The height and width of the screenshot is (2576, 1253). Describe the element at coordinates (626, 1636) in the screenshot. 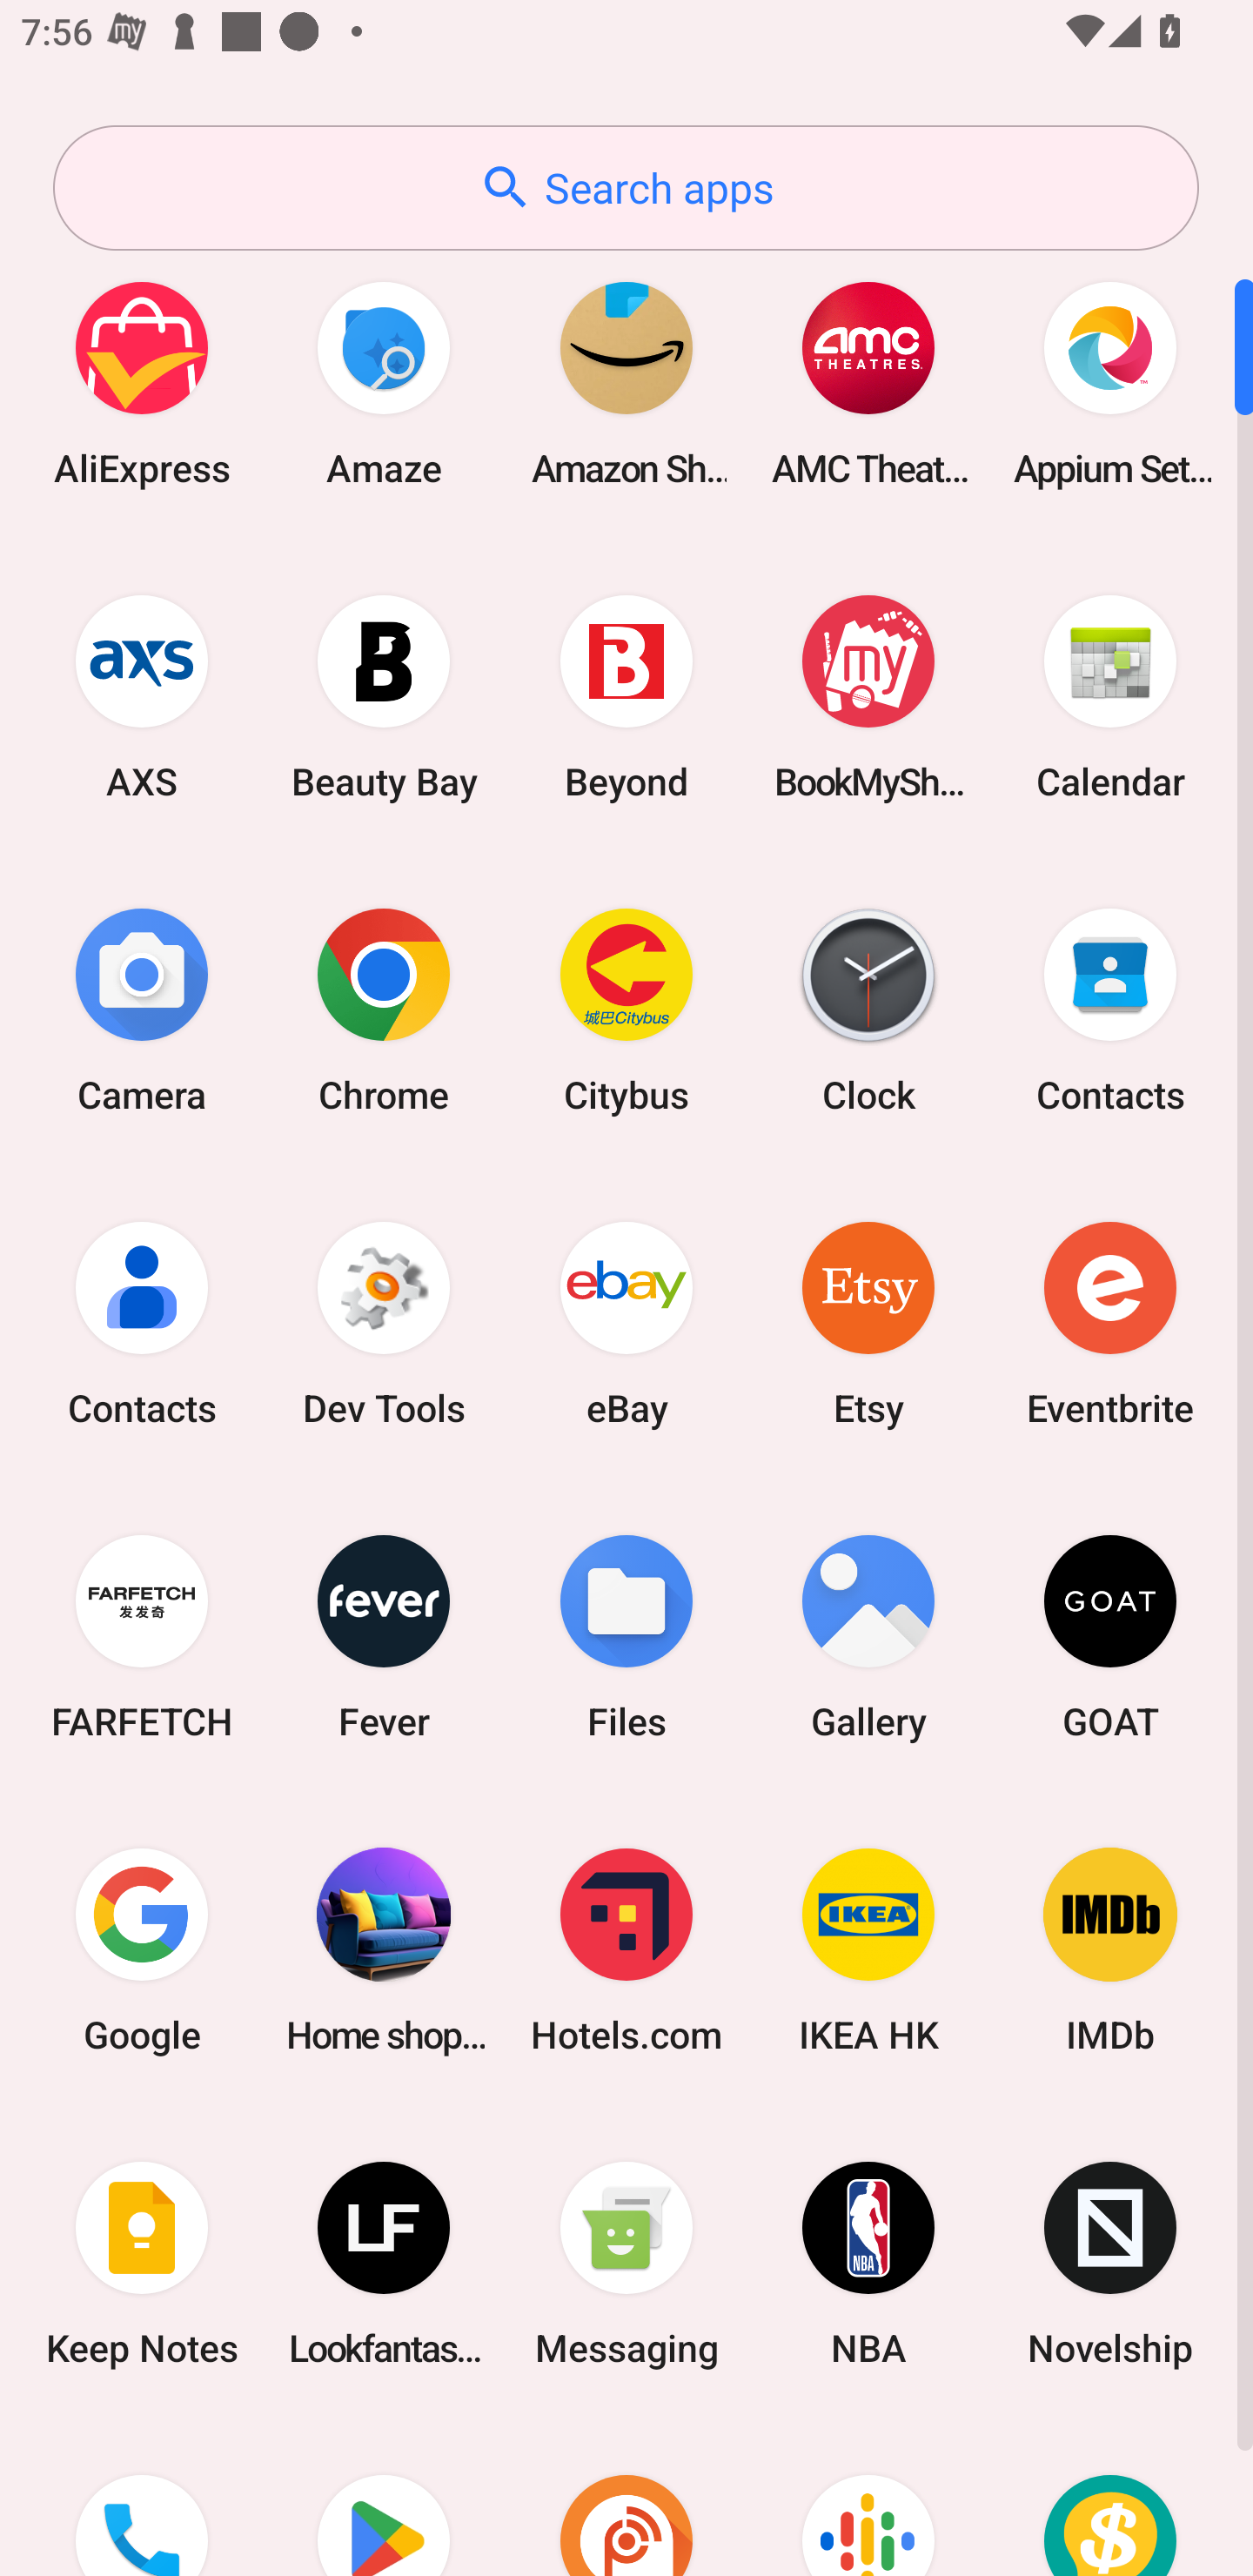

I see `Files` at that location.